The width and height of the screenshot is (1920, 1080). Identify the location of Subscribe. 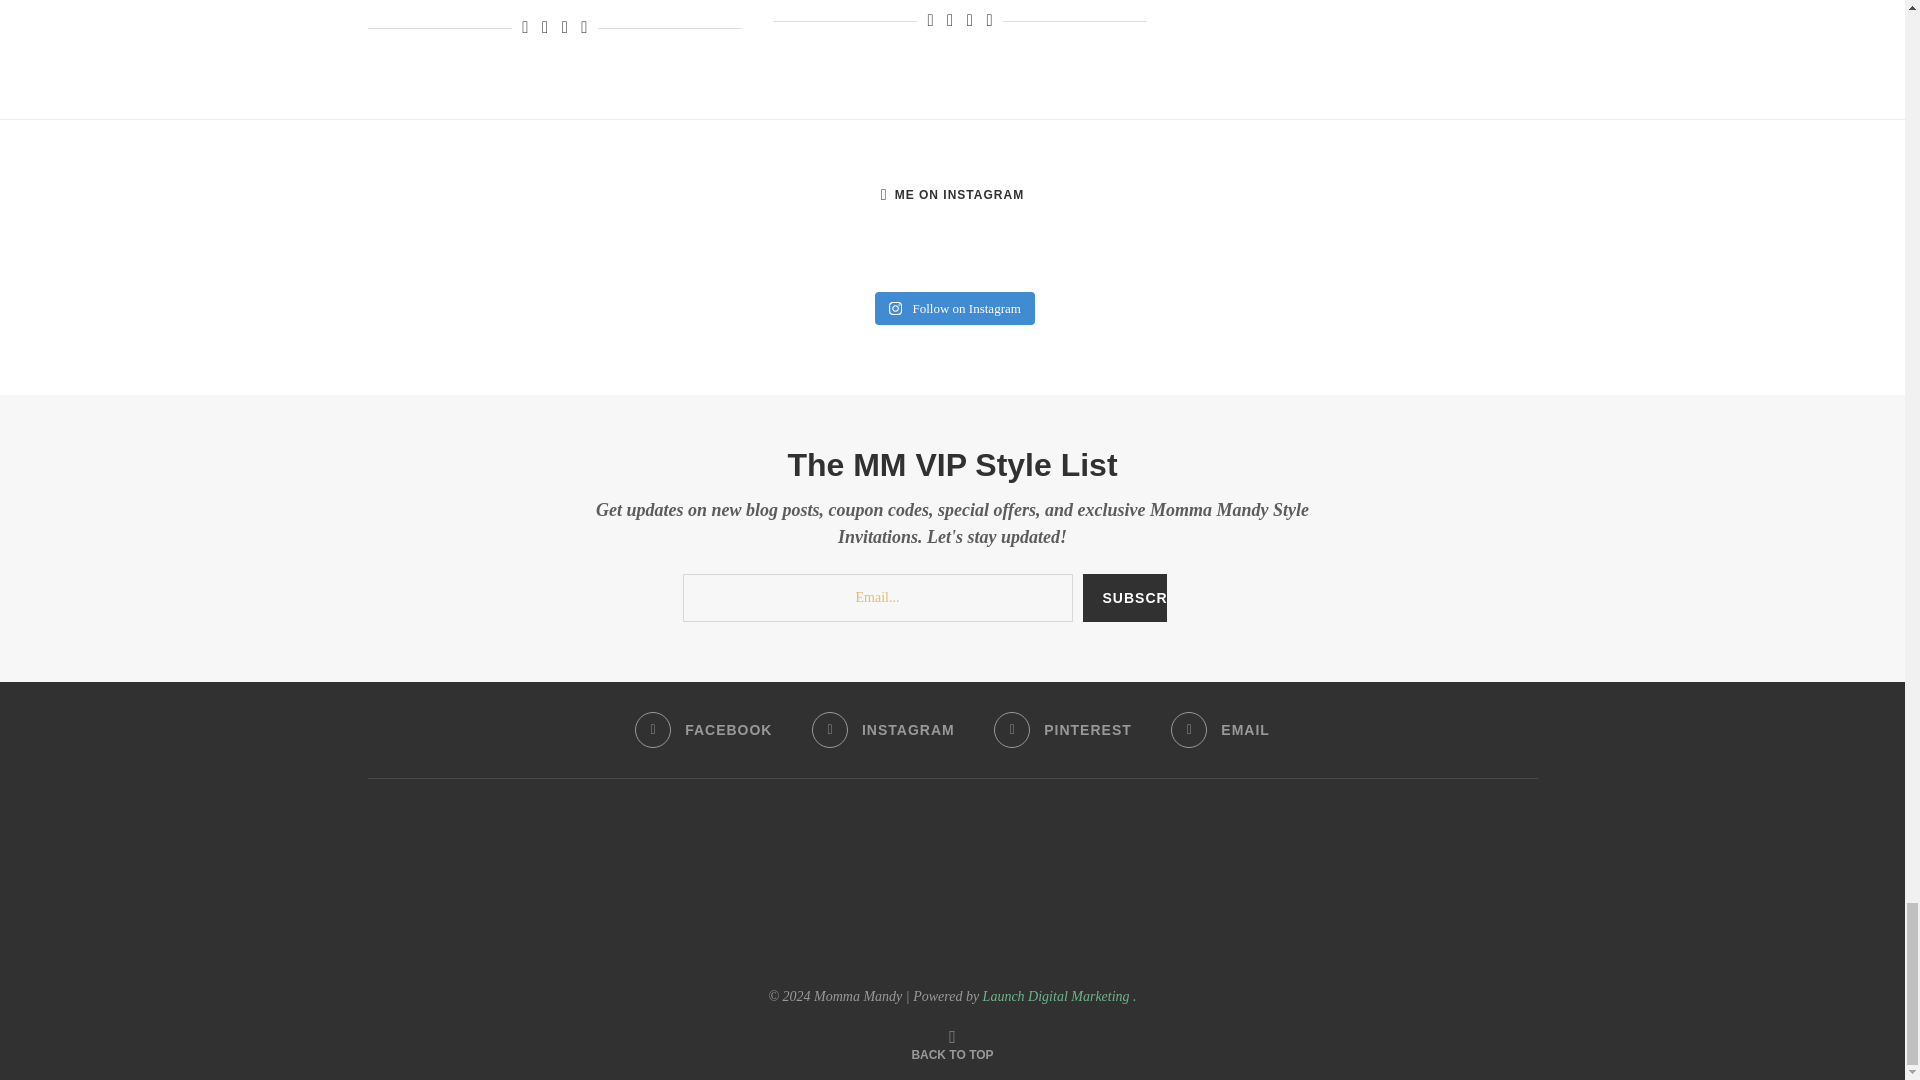
(1124, 598).